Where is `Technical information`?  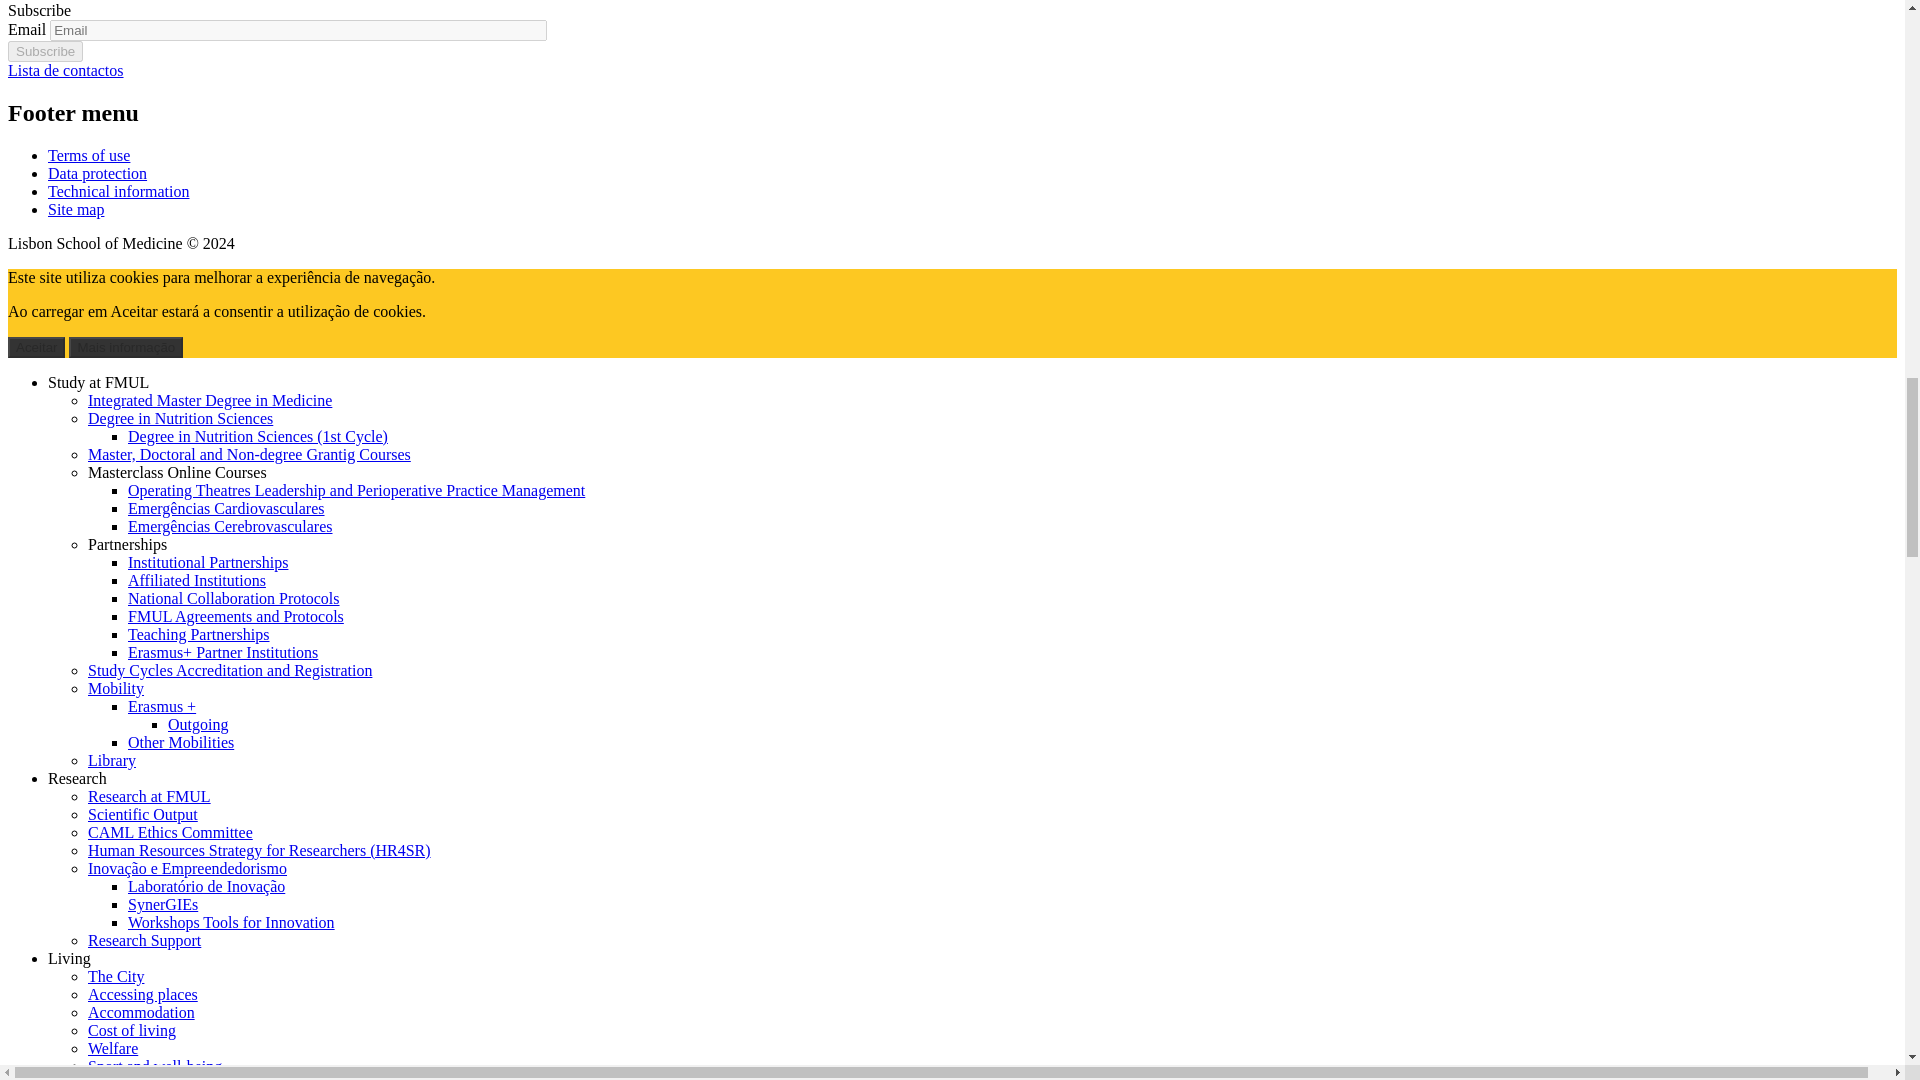
Technical information is located at coordinates (119, 190).